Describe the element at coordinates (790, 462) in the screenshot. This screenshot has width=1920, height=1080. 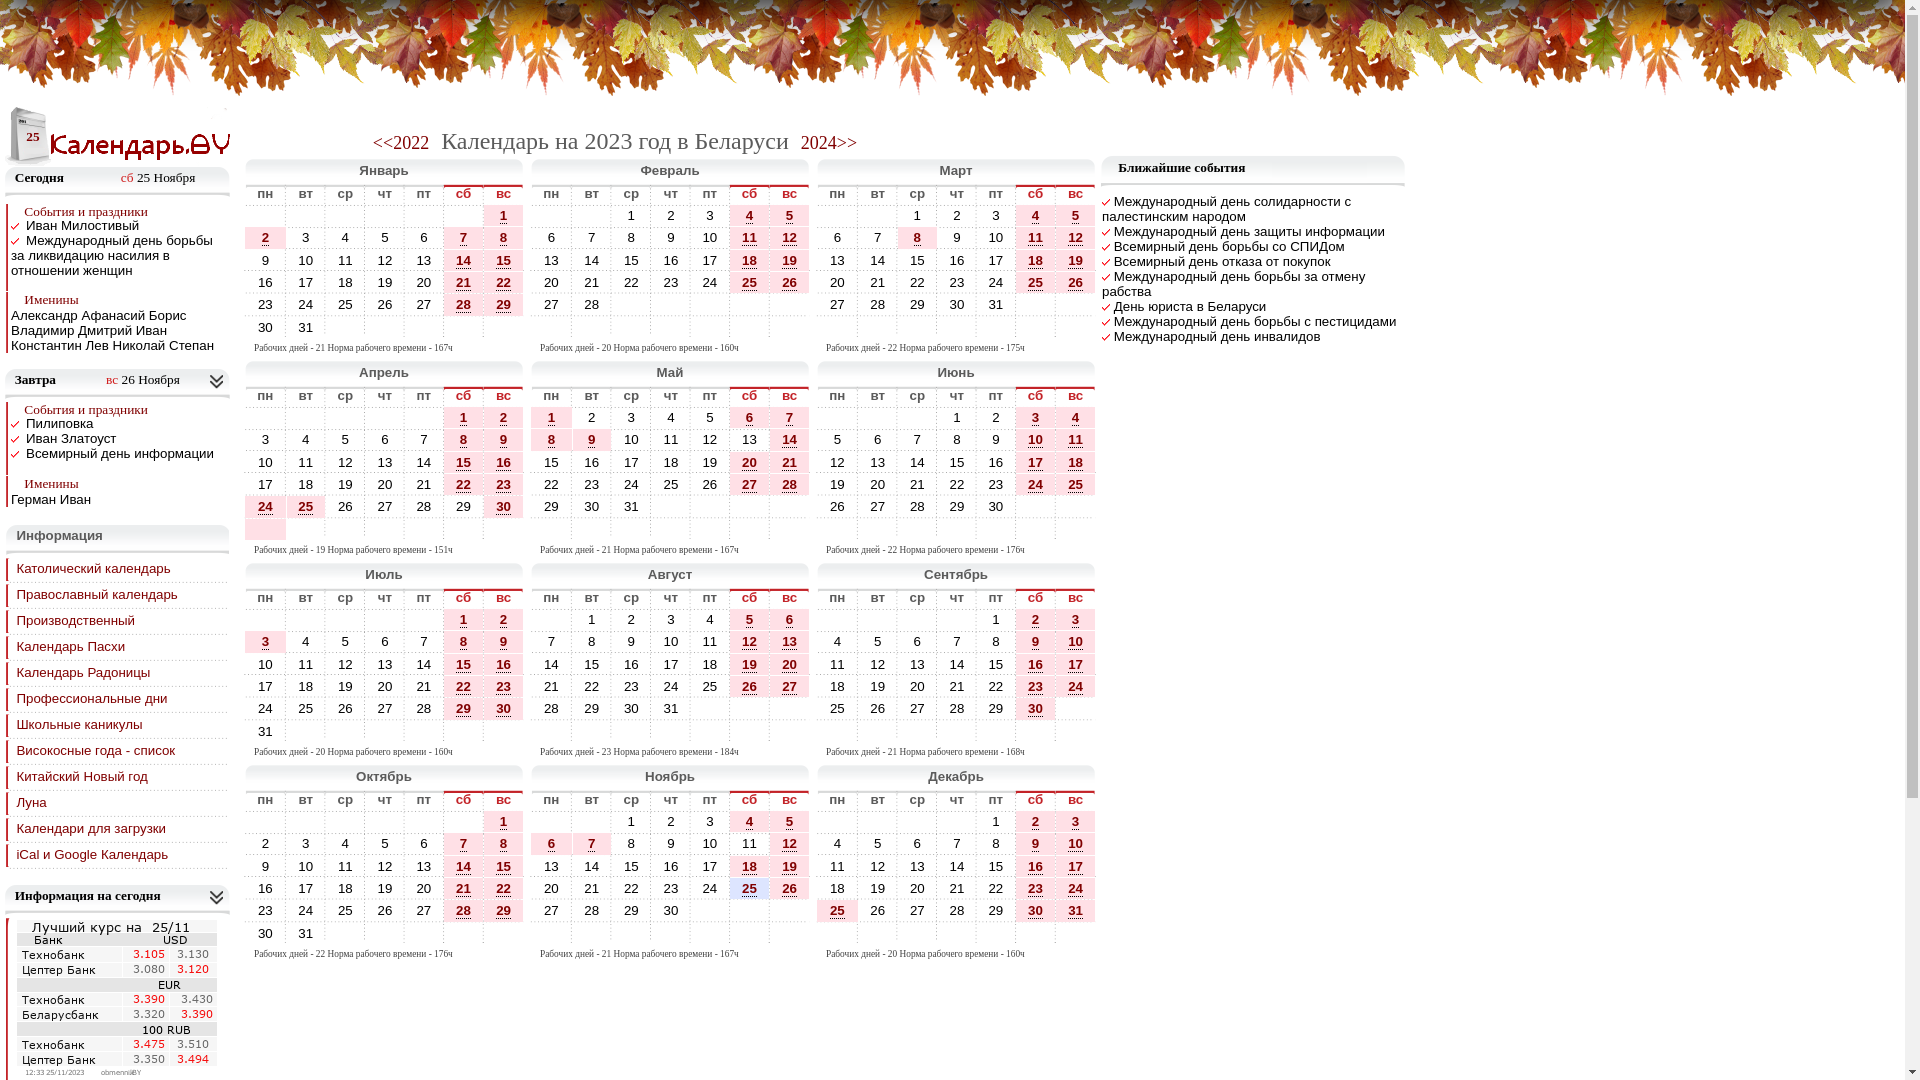
I see `21` at that location.